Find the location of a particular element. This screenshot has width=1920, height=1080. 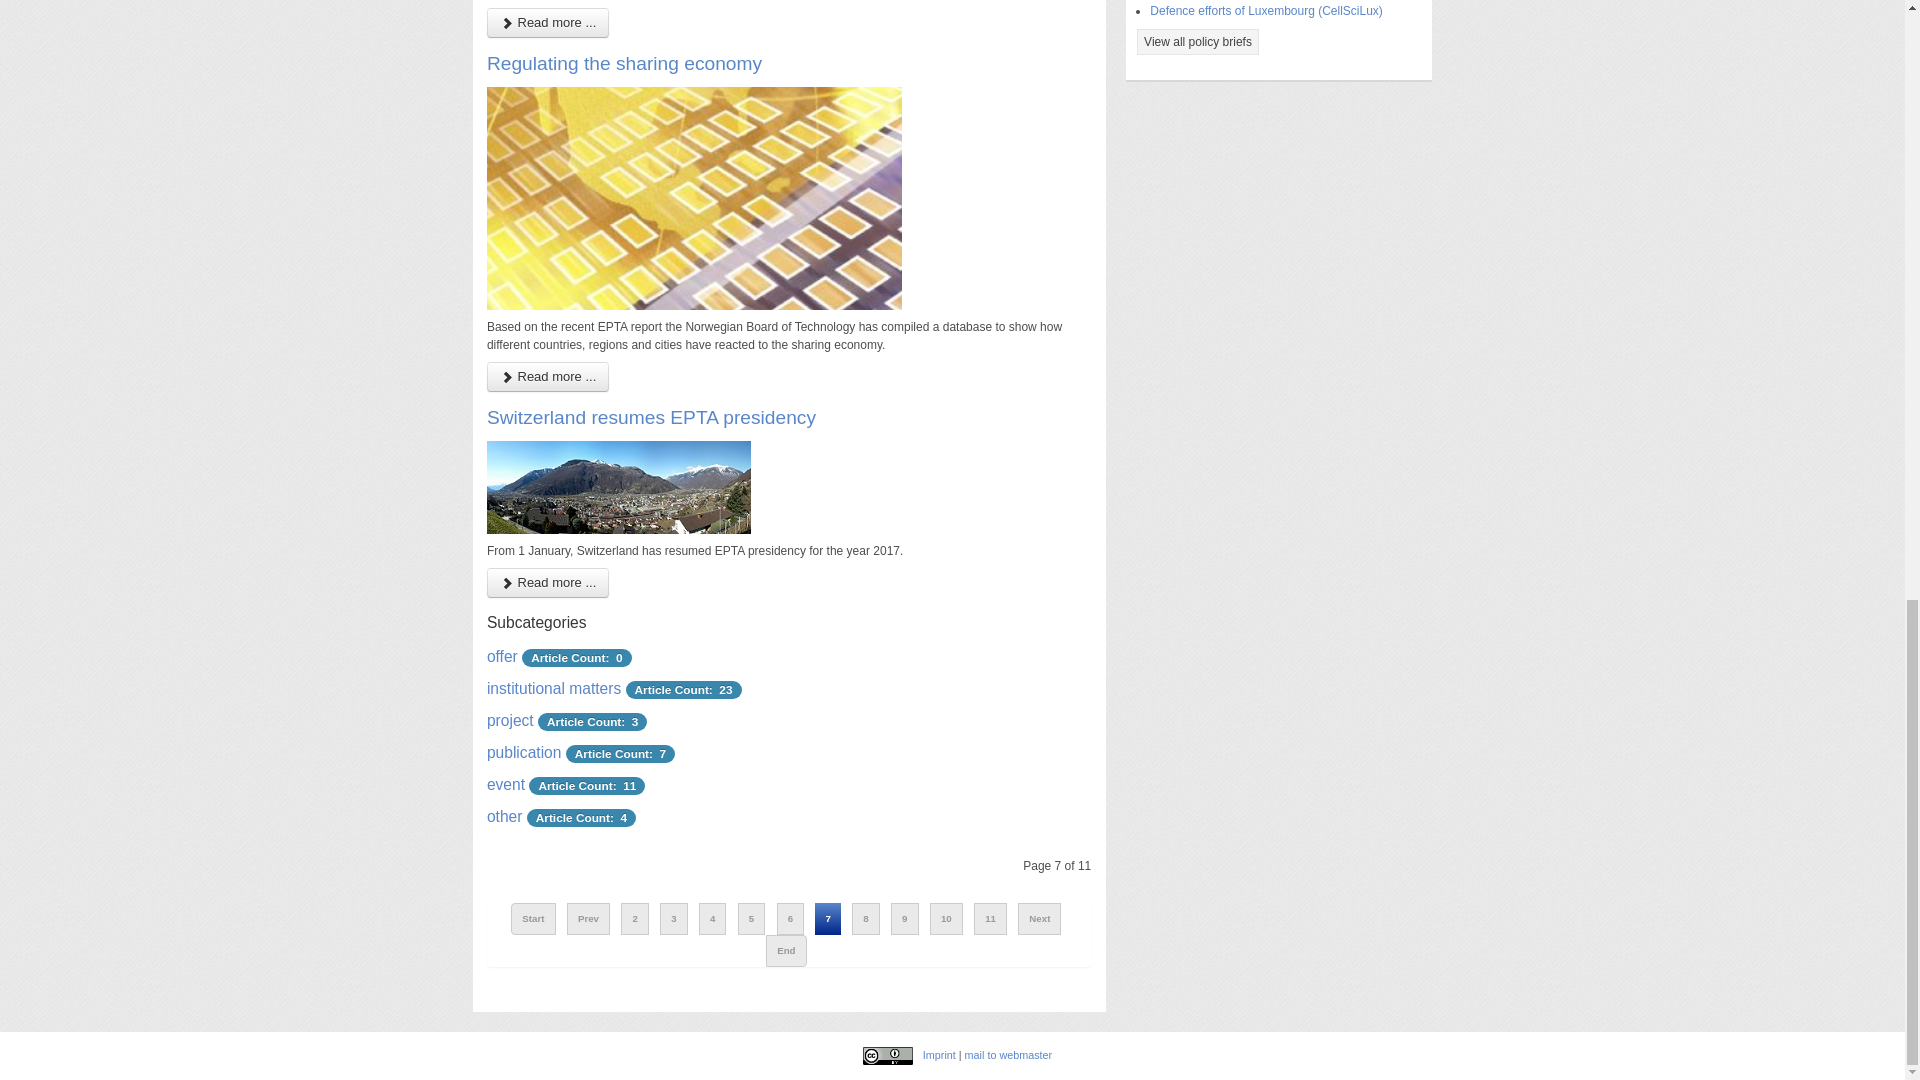

3 is located at coordinates (674, 918).